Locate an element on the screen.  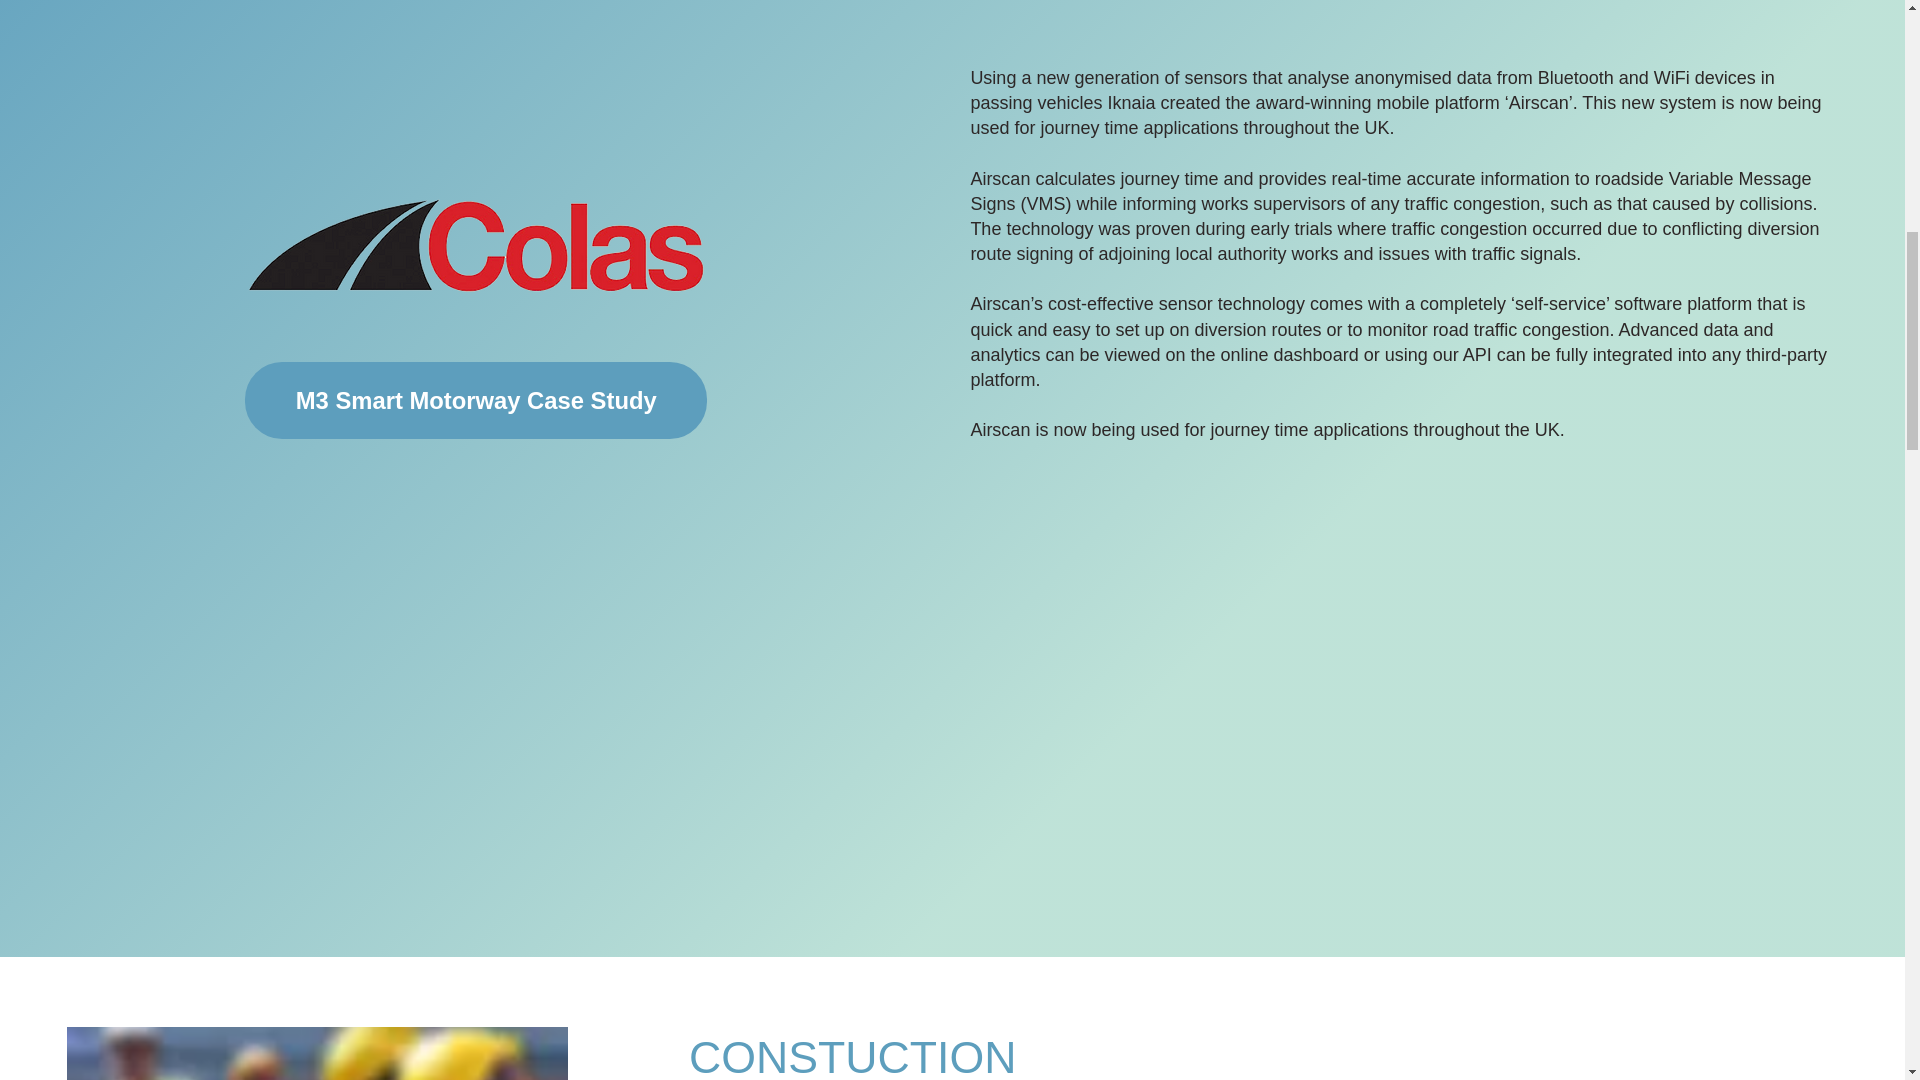
M3 Smart Motorway Case Study is located at coordinates (476, 400).